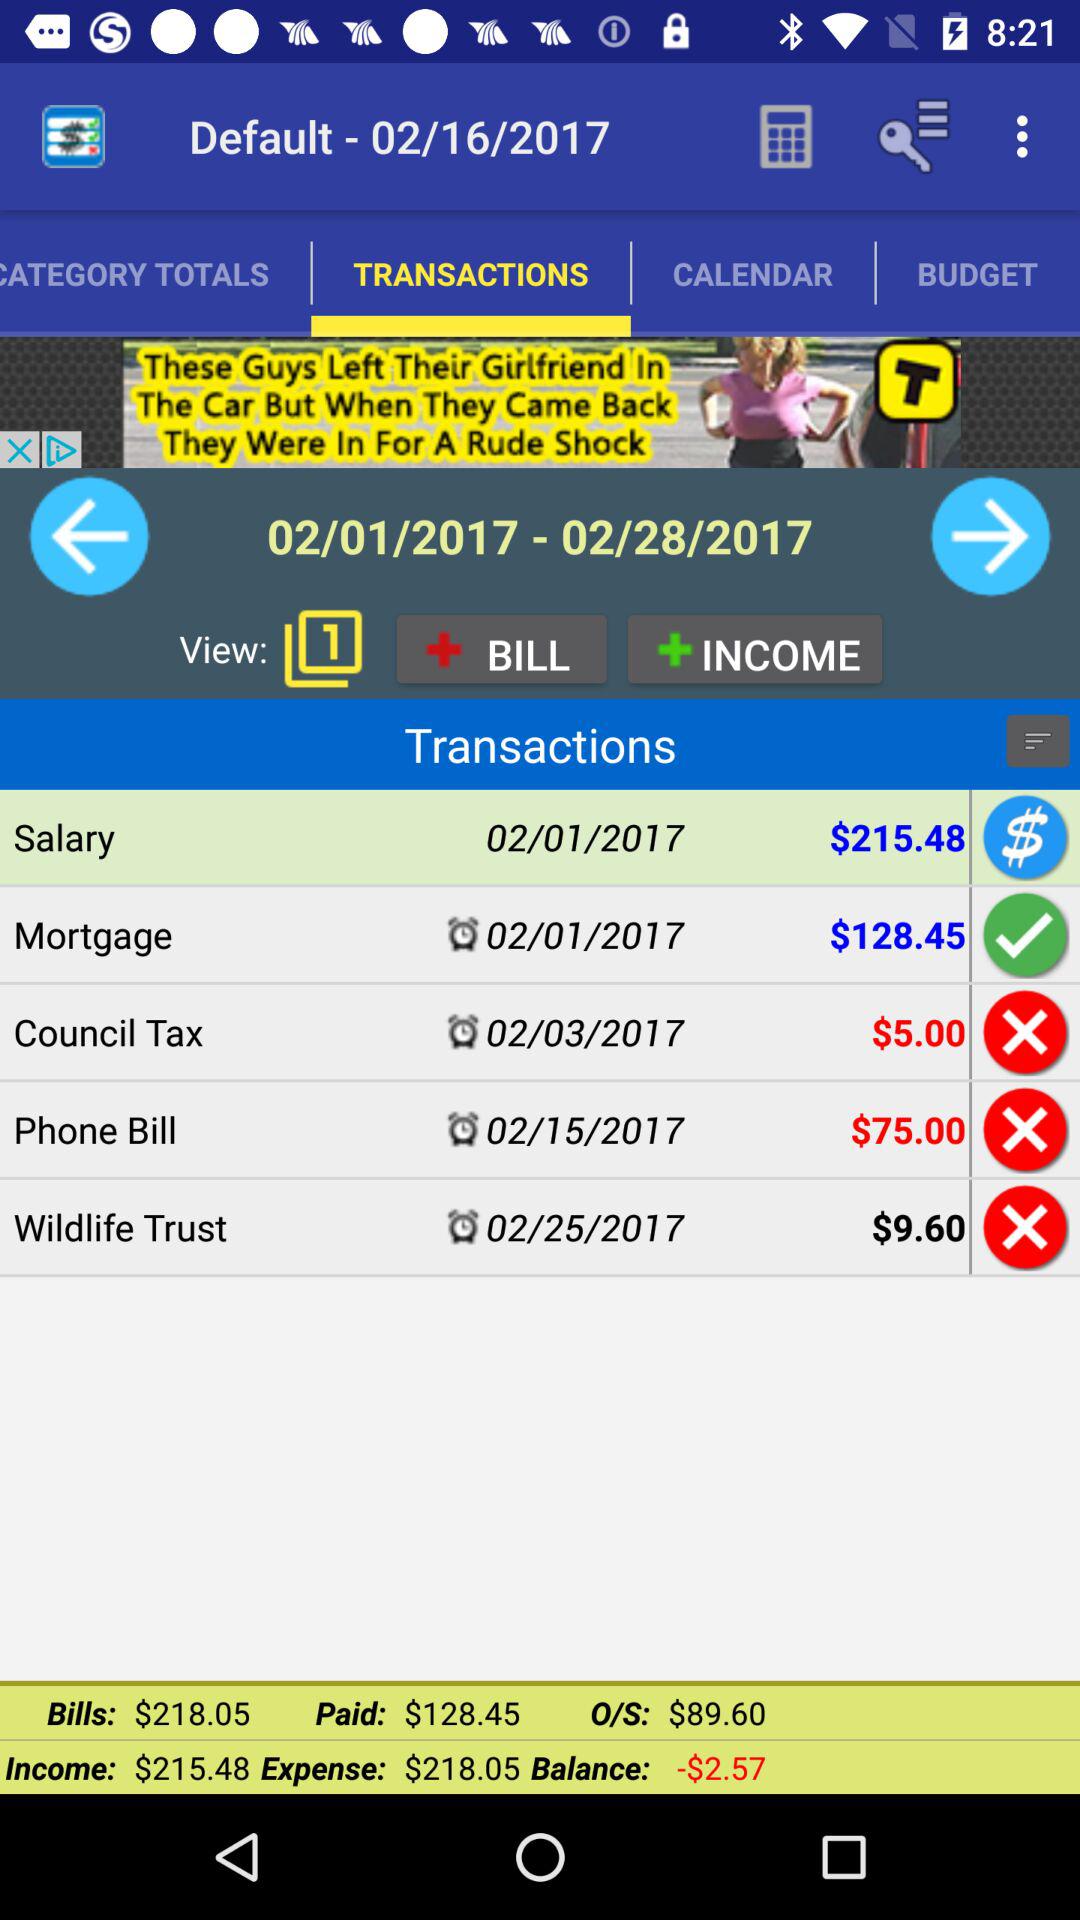  What do you see at coordinates (1022, 934) in the screenshot?
I see `correct` at bounding box center [1022, 934].